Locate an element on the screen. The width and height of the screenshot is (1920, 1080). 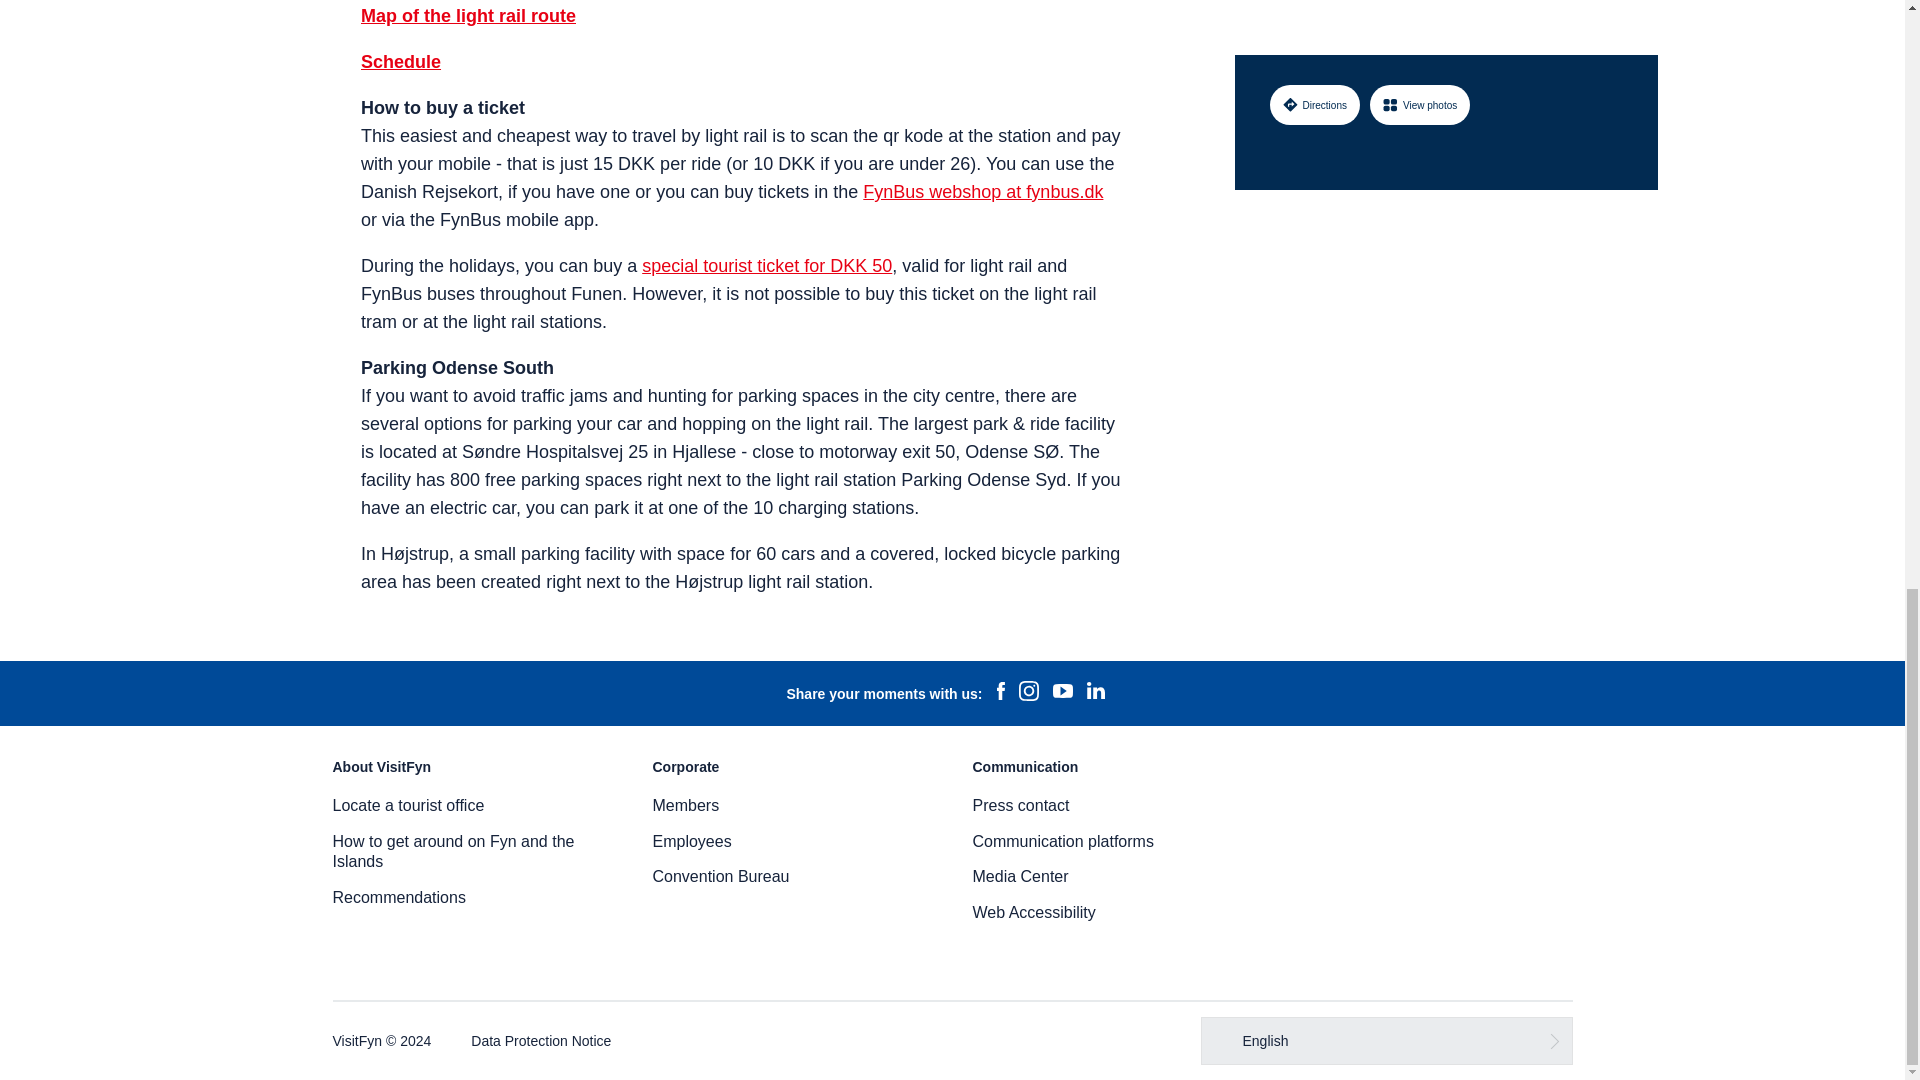
Data Protection Notice is located at coordinates (540, 1040).